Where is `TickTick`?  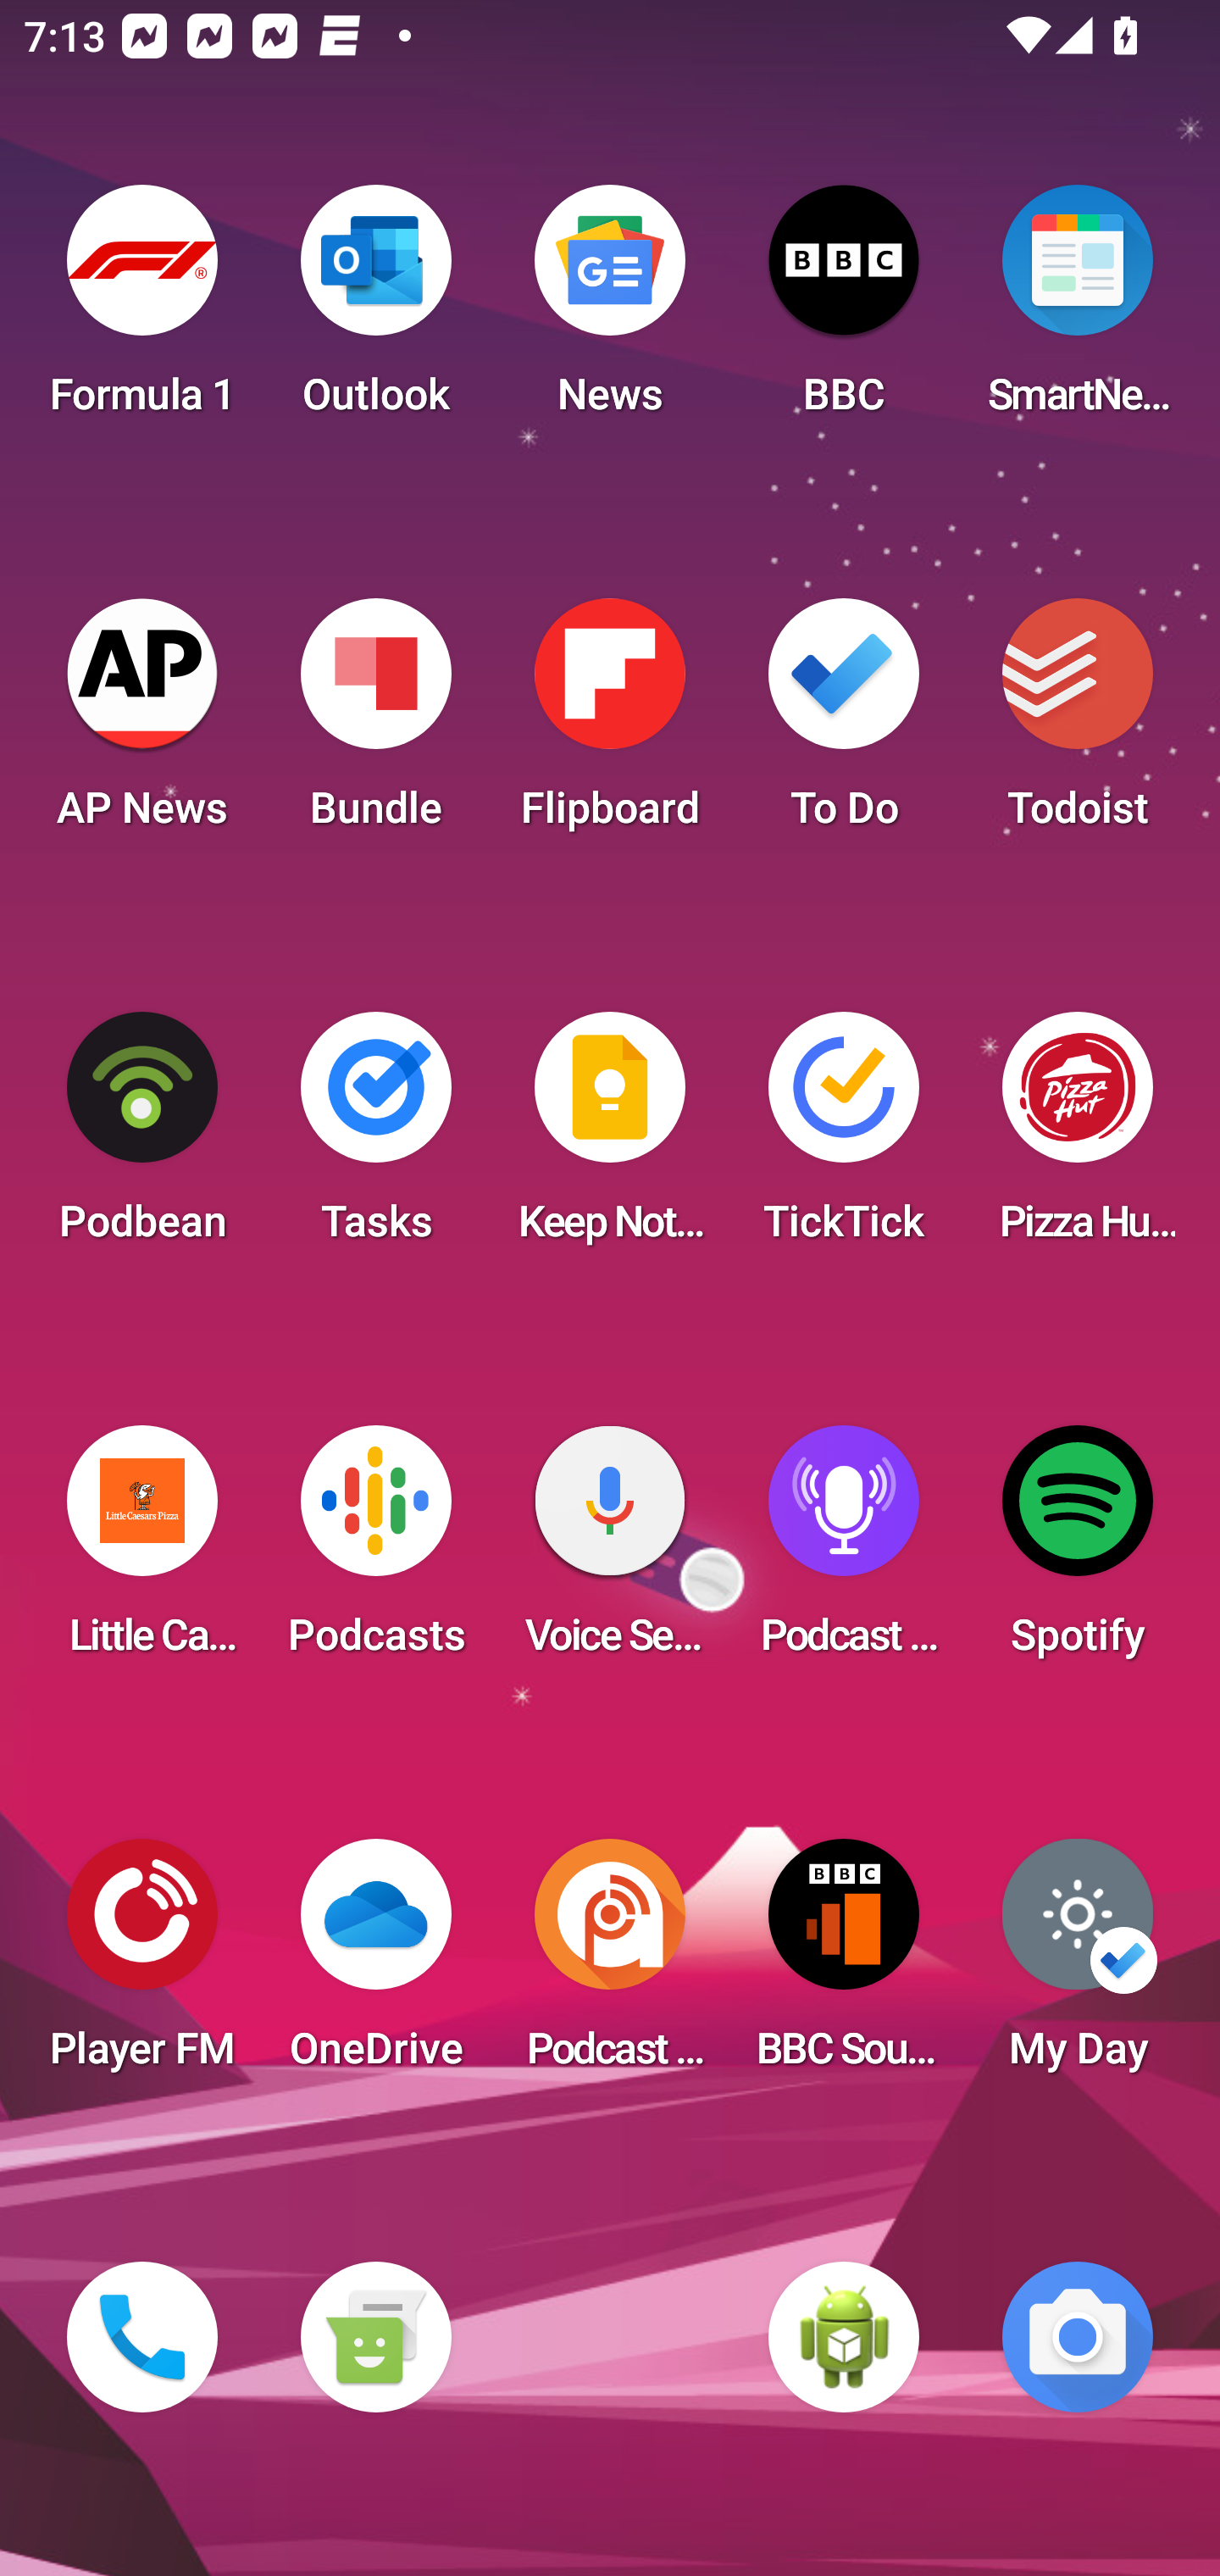
TickTick is located at coordinates (844, 1137).